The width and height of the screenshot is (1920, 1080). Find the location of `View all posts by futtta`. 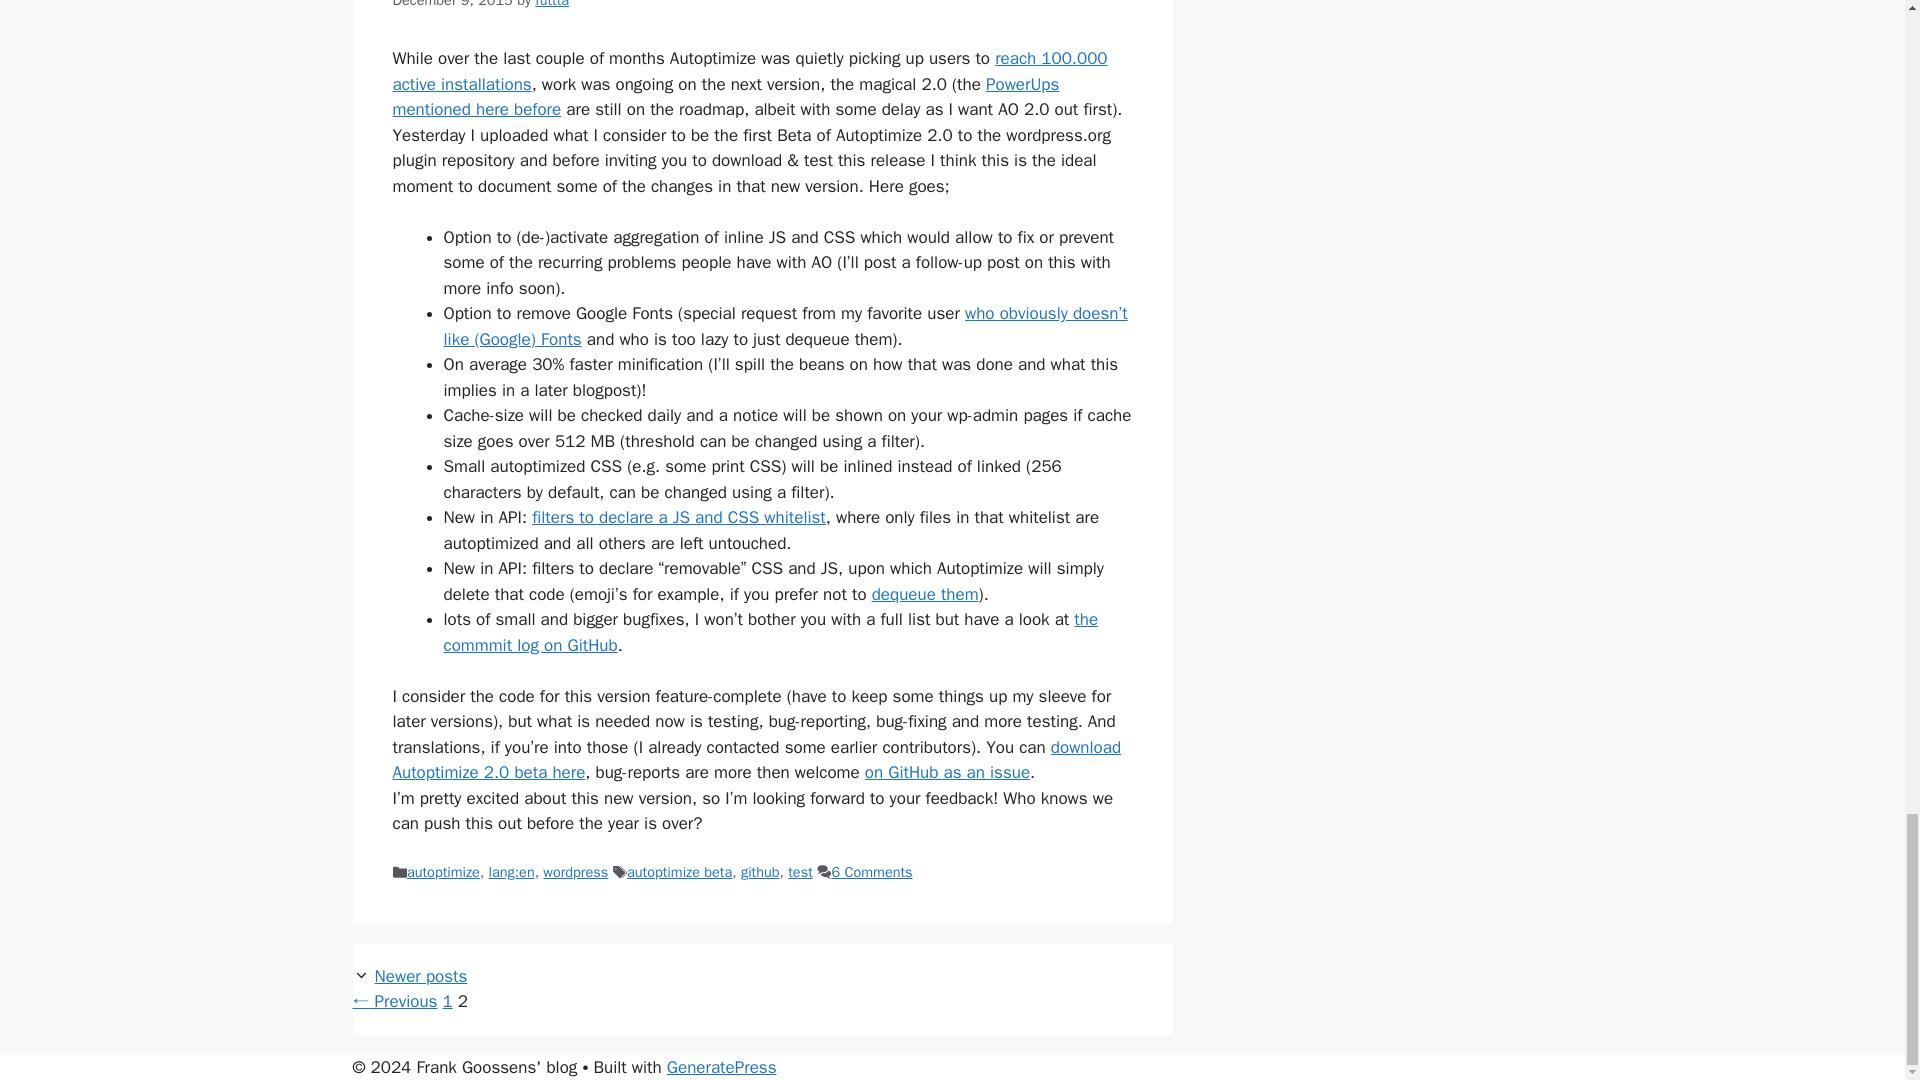

View all posts by futtta is located at coordinates (552, 4).